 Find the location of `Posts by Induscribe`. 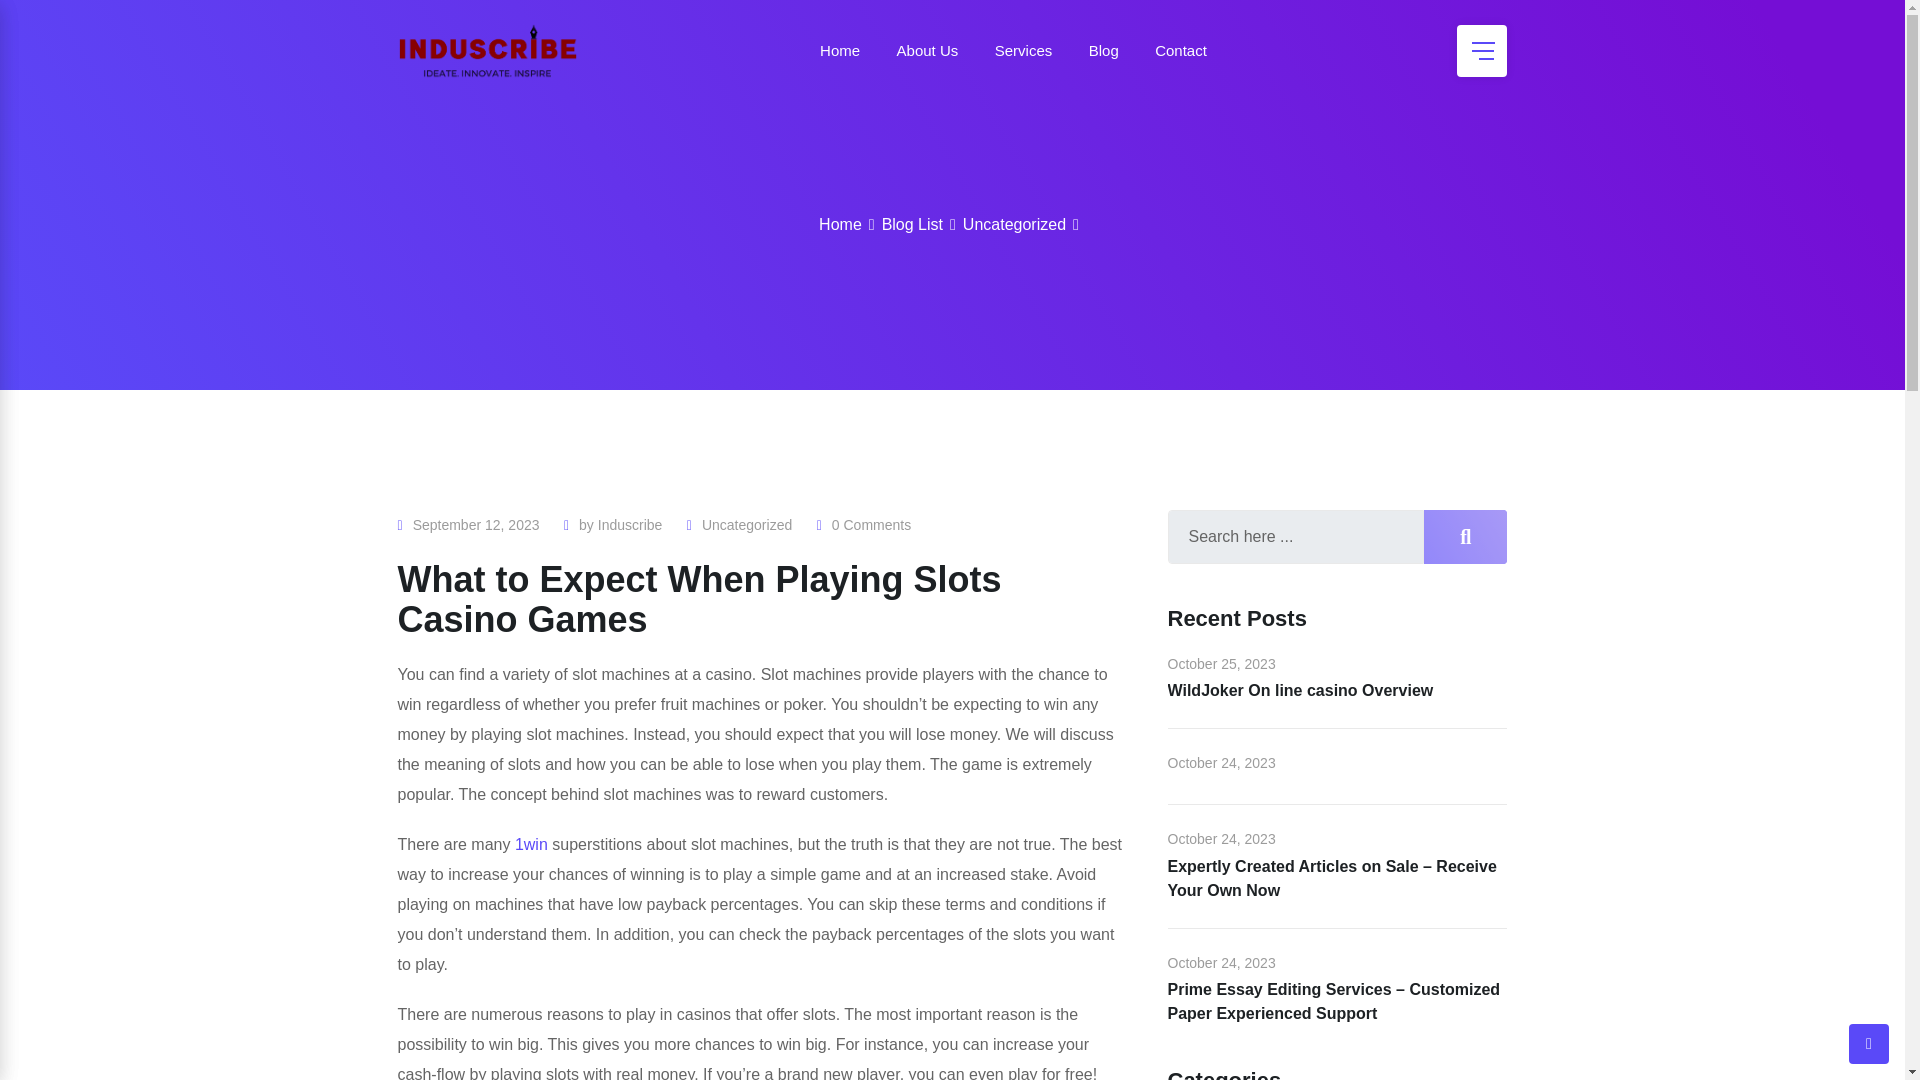

Posts by Induscribe is located at coordinates (630, 525).